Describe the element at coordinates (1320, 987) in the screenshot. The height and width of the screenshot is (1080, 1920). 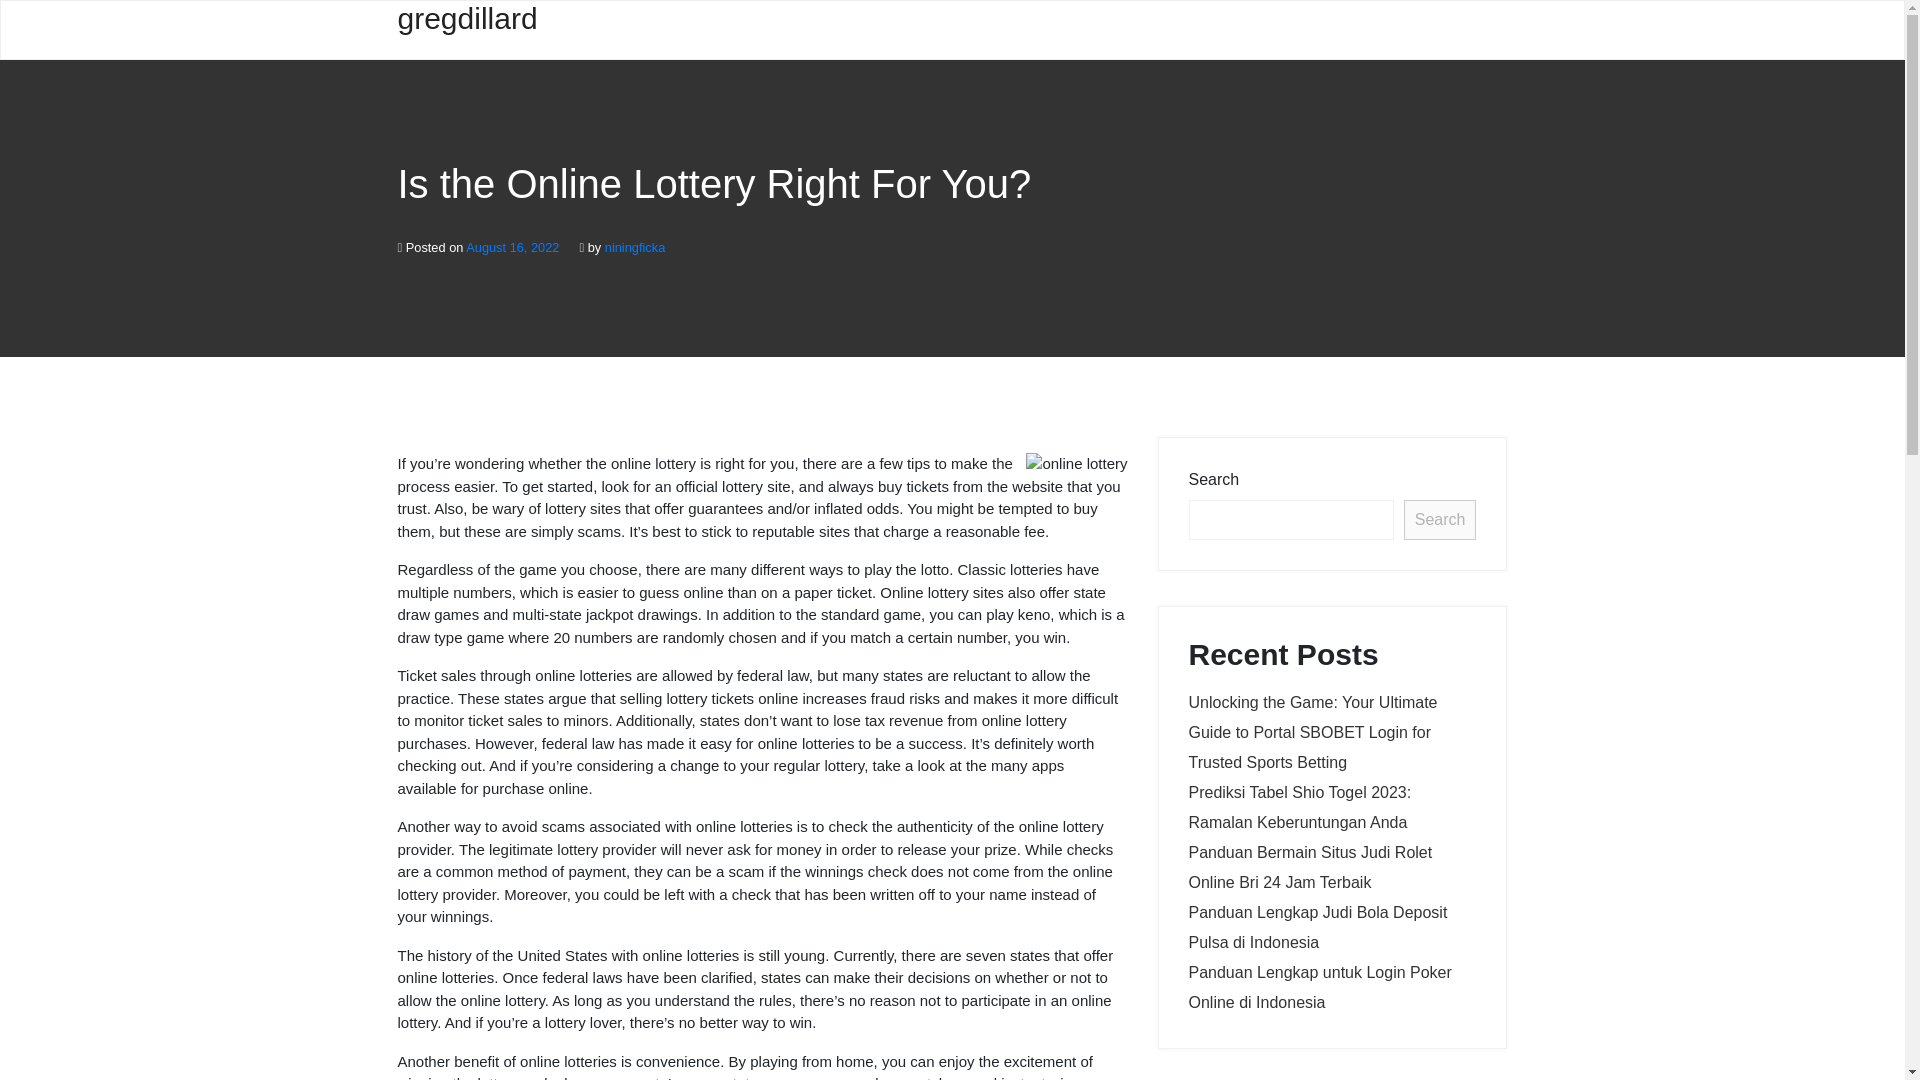
I see `Panduan Lengkap untuk Login Poker Online di Indonesia` at that location.